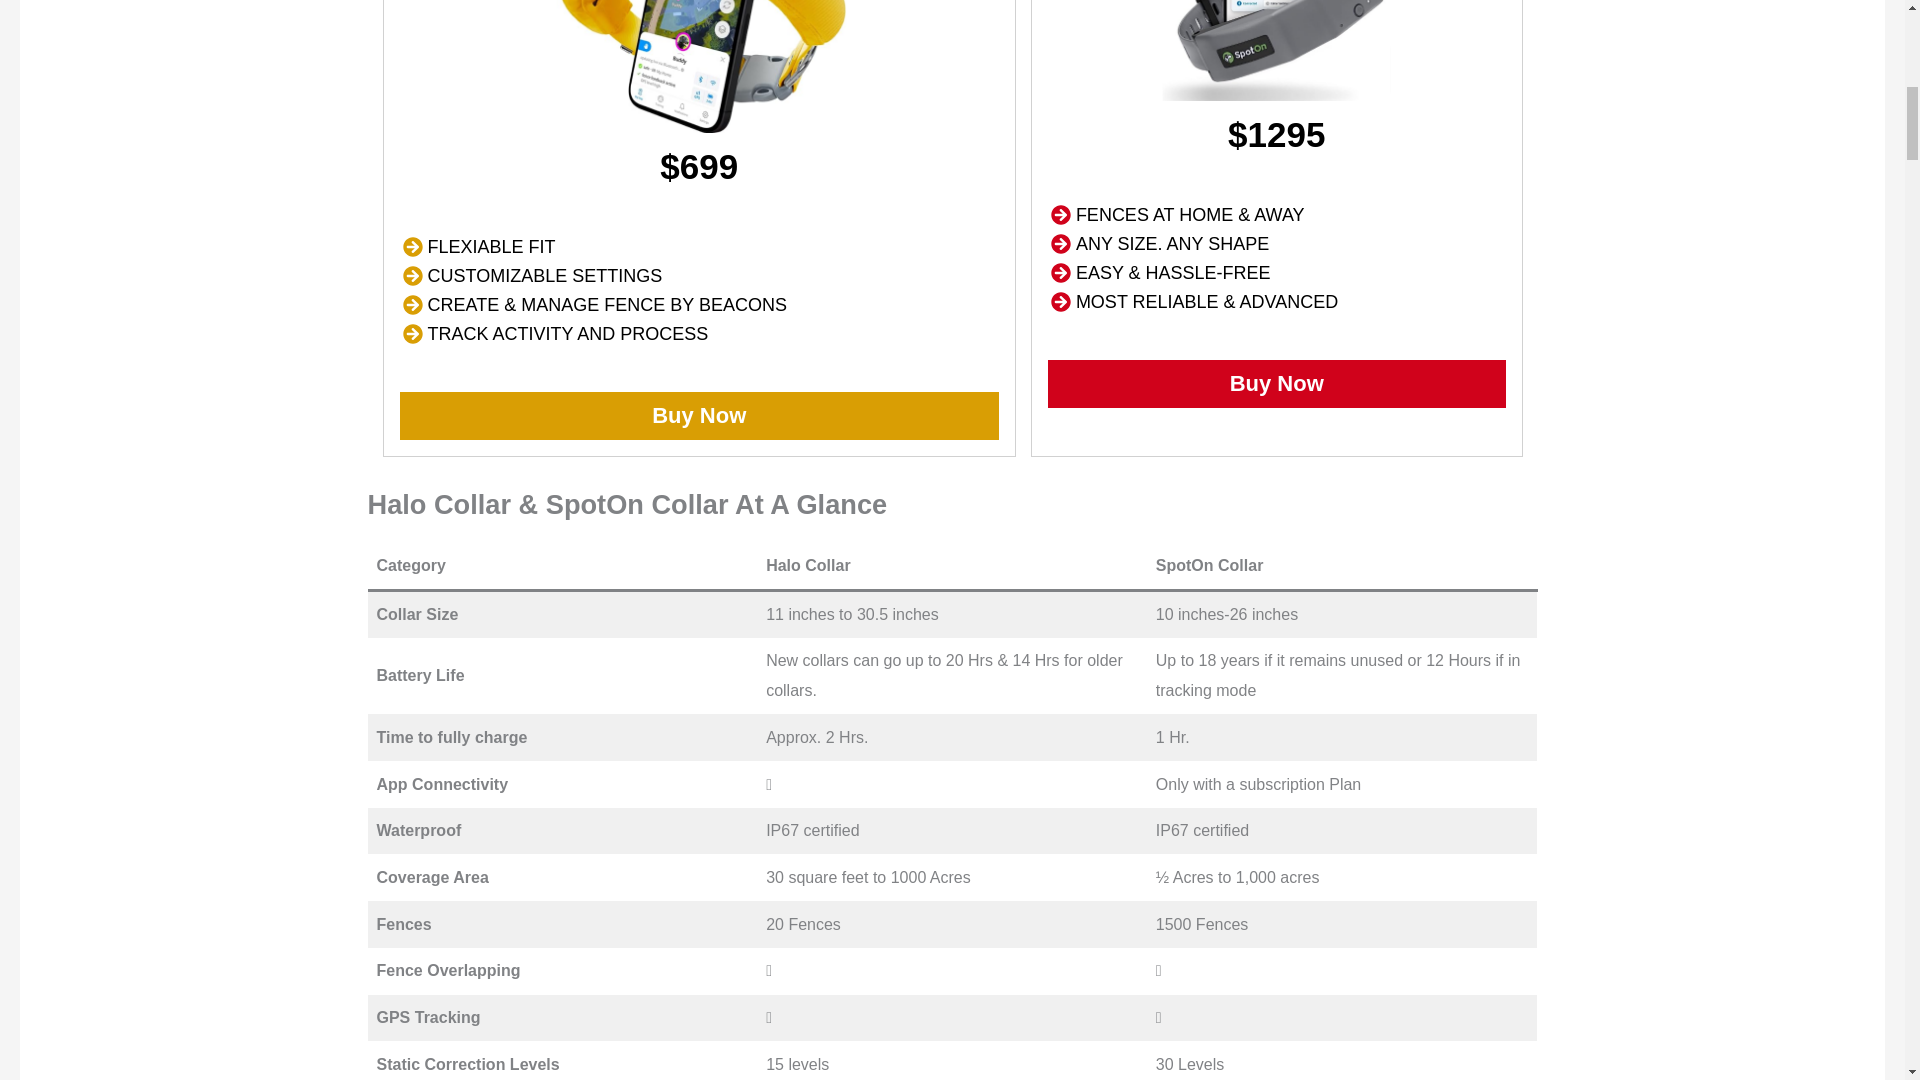 This screenshot has width=1920, height=1080. What do you see at coordinates (1276, 384) in the screenshot?
I see `Buy Now` at bounding box center [1276, 384].